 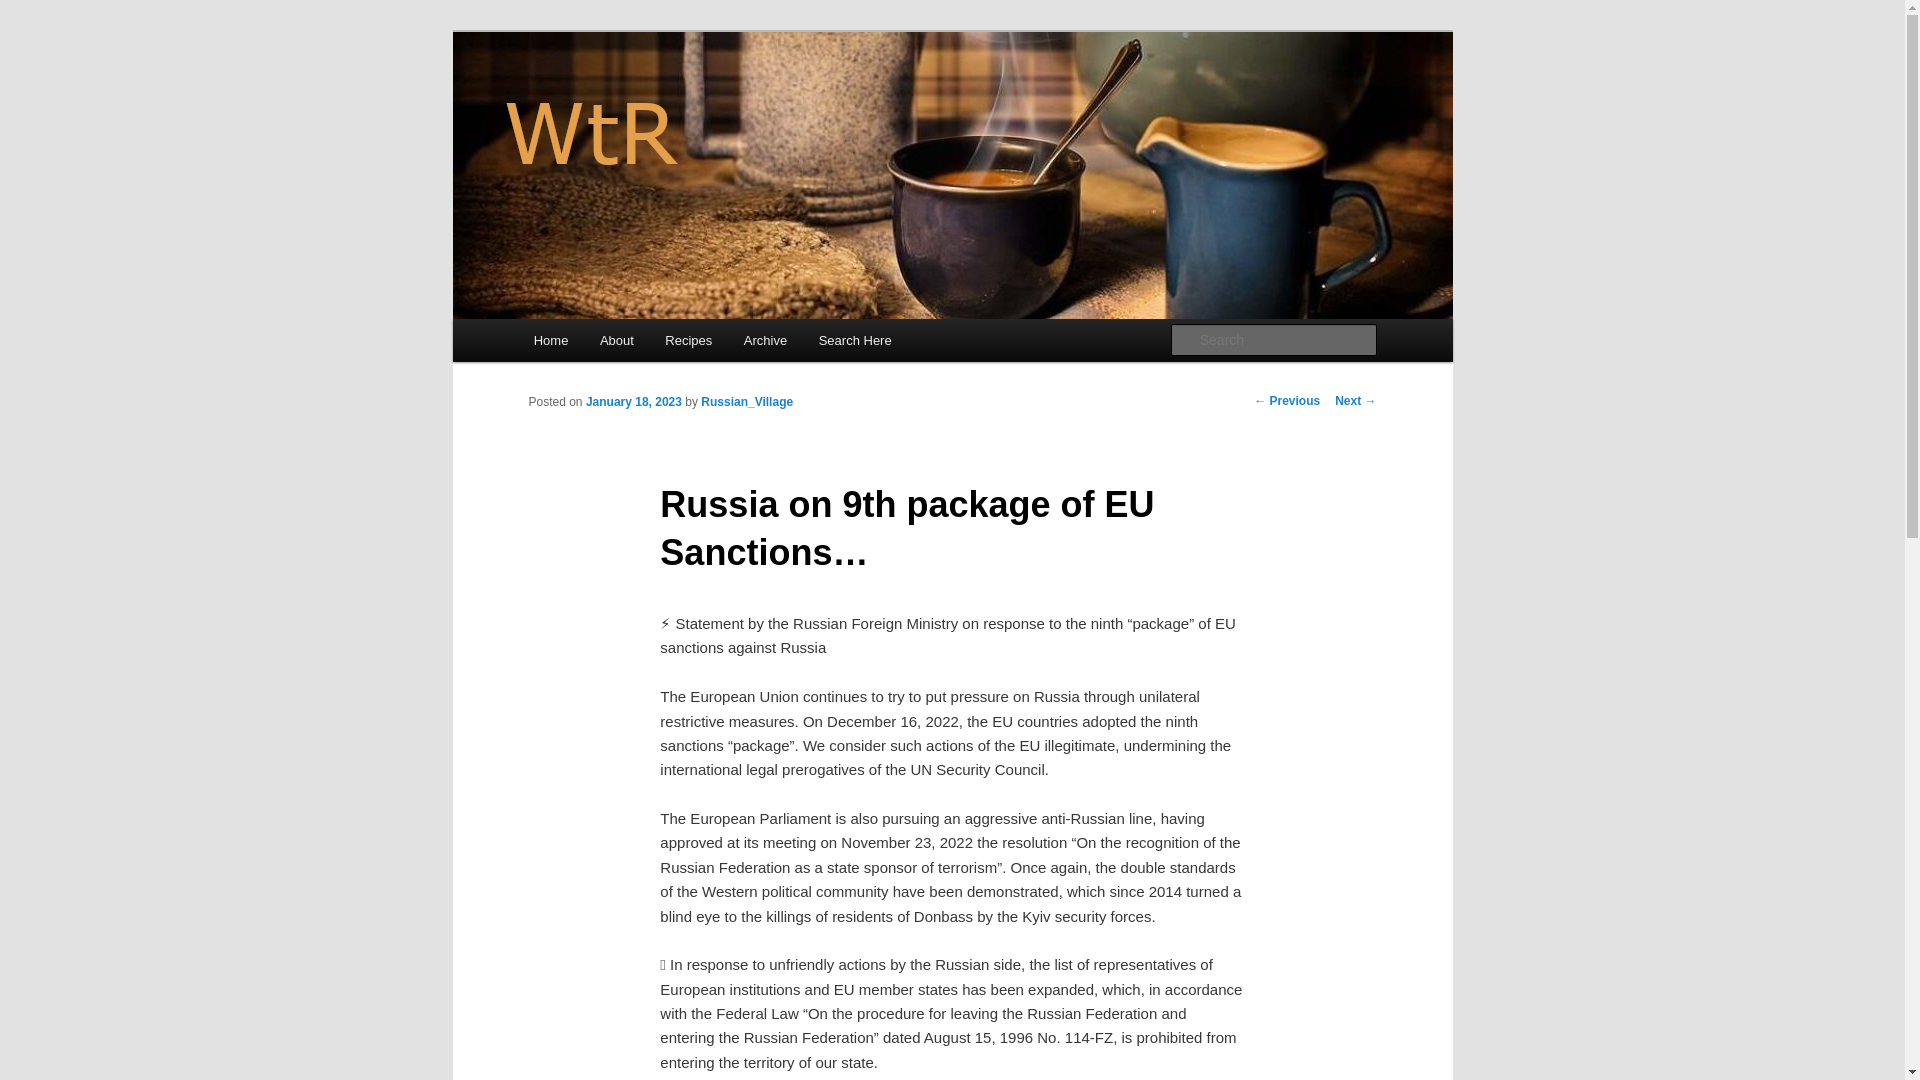 What do you see at coordinates (28, 14) in the screenshot?
I see `Search` at bounding box center [28, 14].